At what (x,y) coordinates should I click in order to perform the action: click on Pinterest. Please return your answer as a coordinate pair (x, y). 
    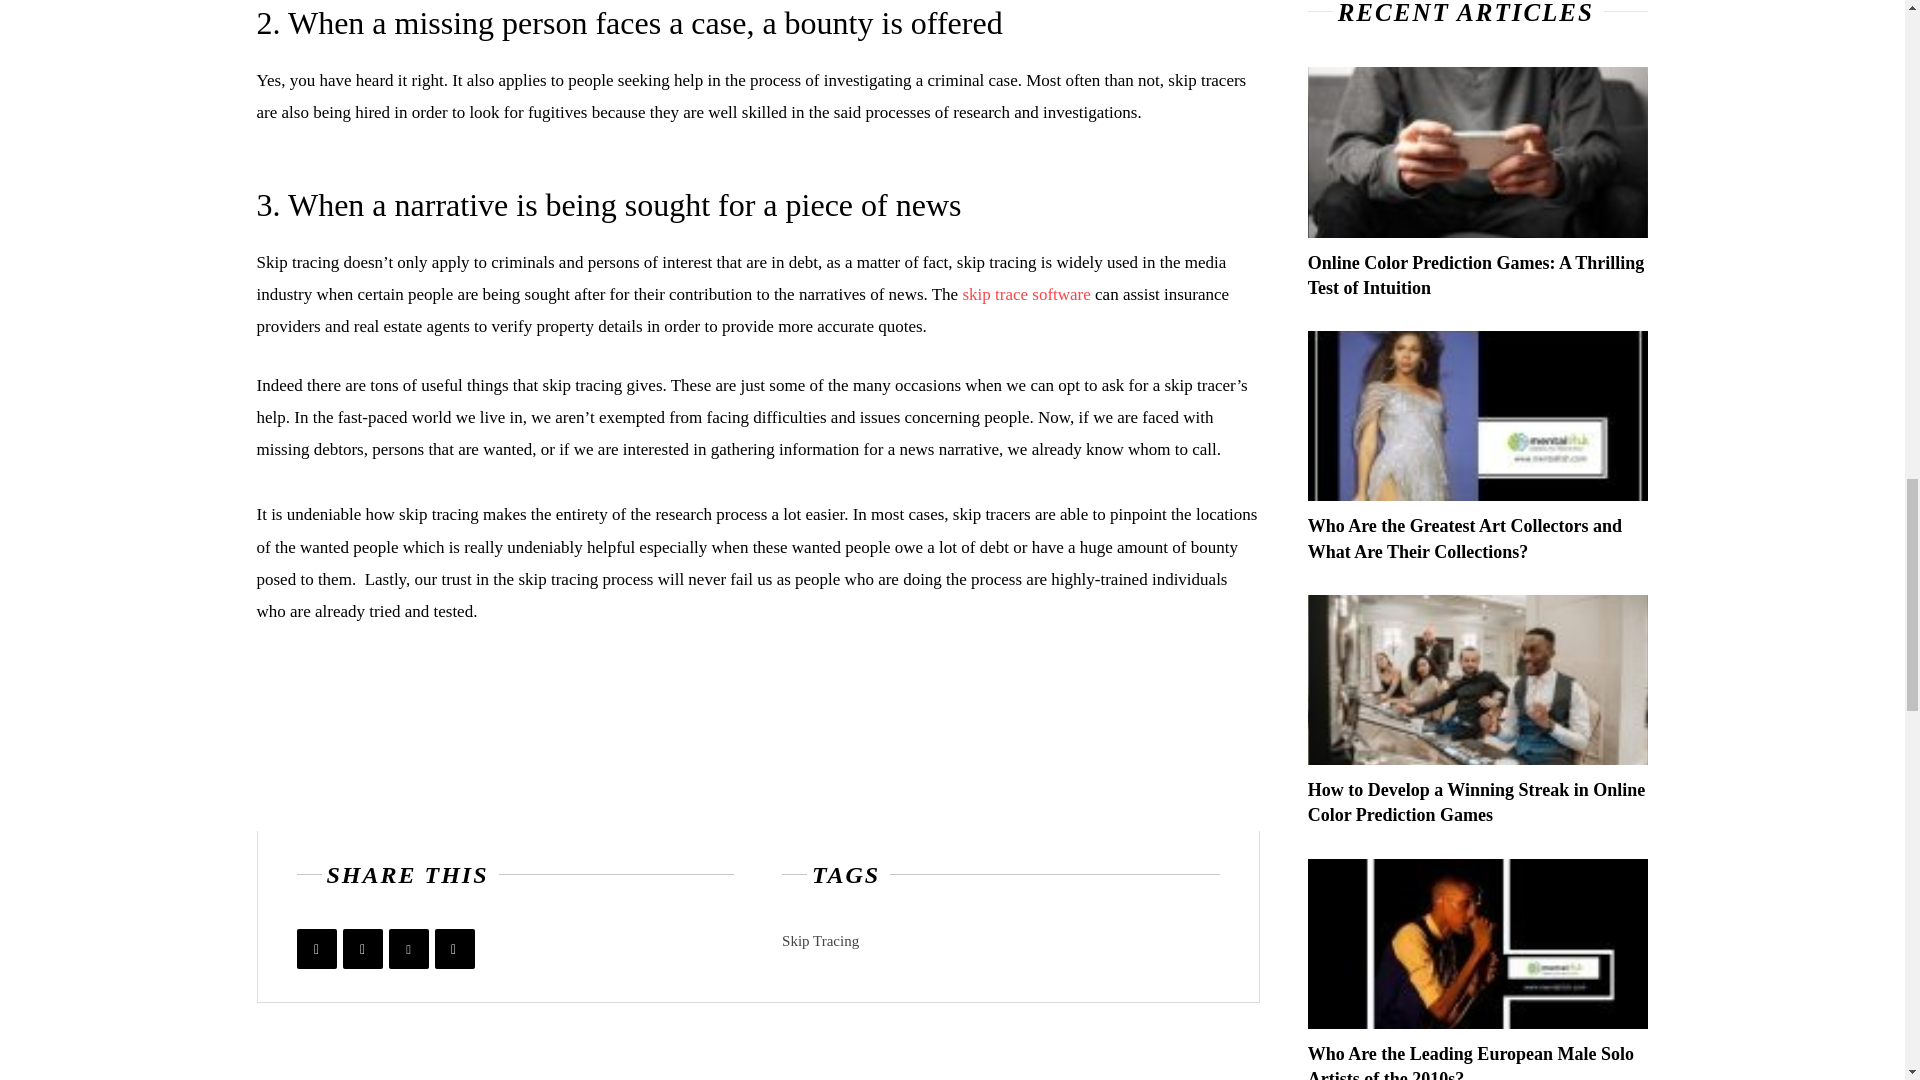
    Looking at the image, I should click on (408, 948).